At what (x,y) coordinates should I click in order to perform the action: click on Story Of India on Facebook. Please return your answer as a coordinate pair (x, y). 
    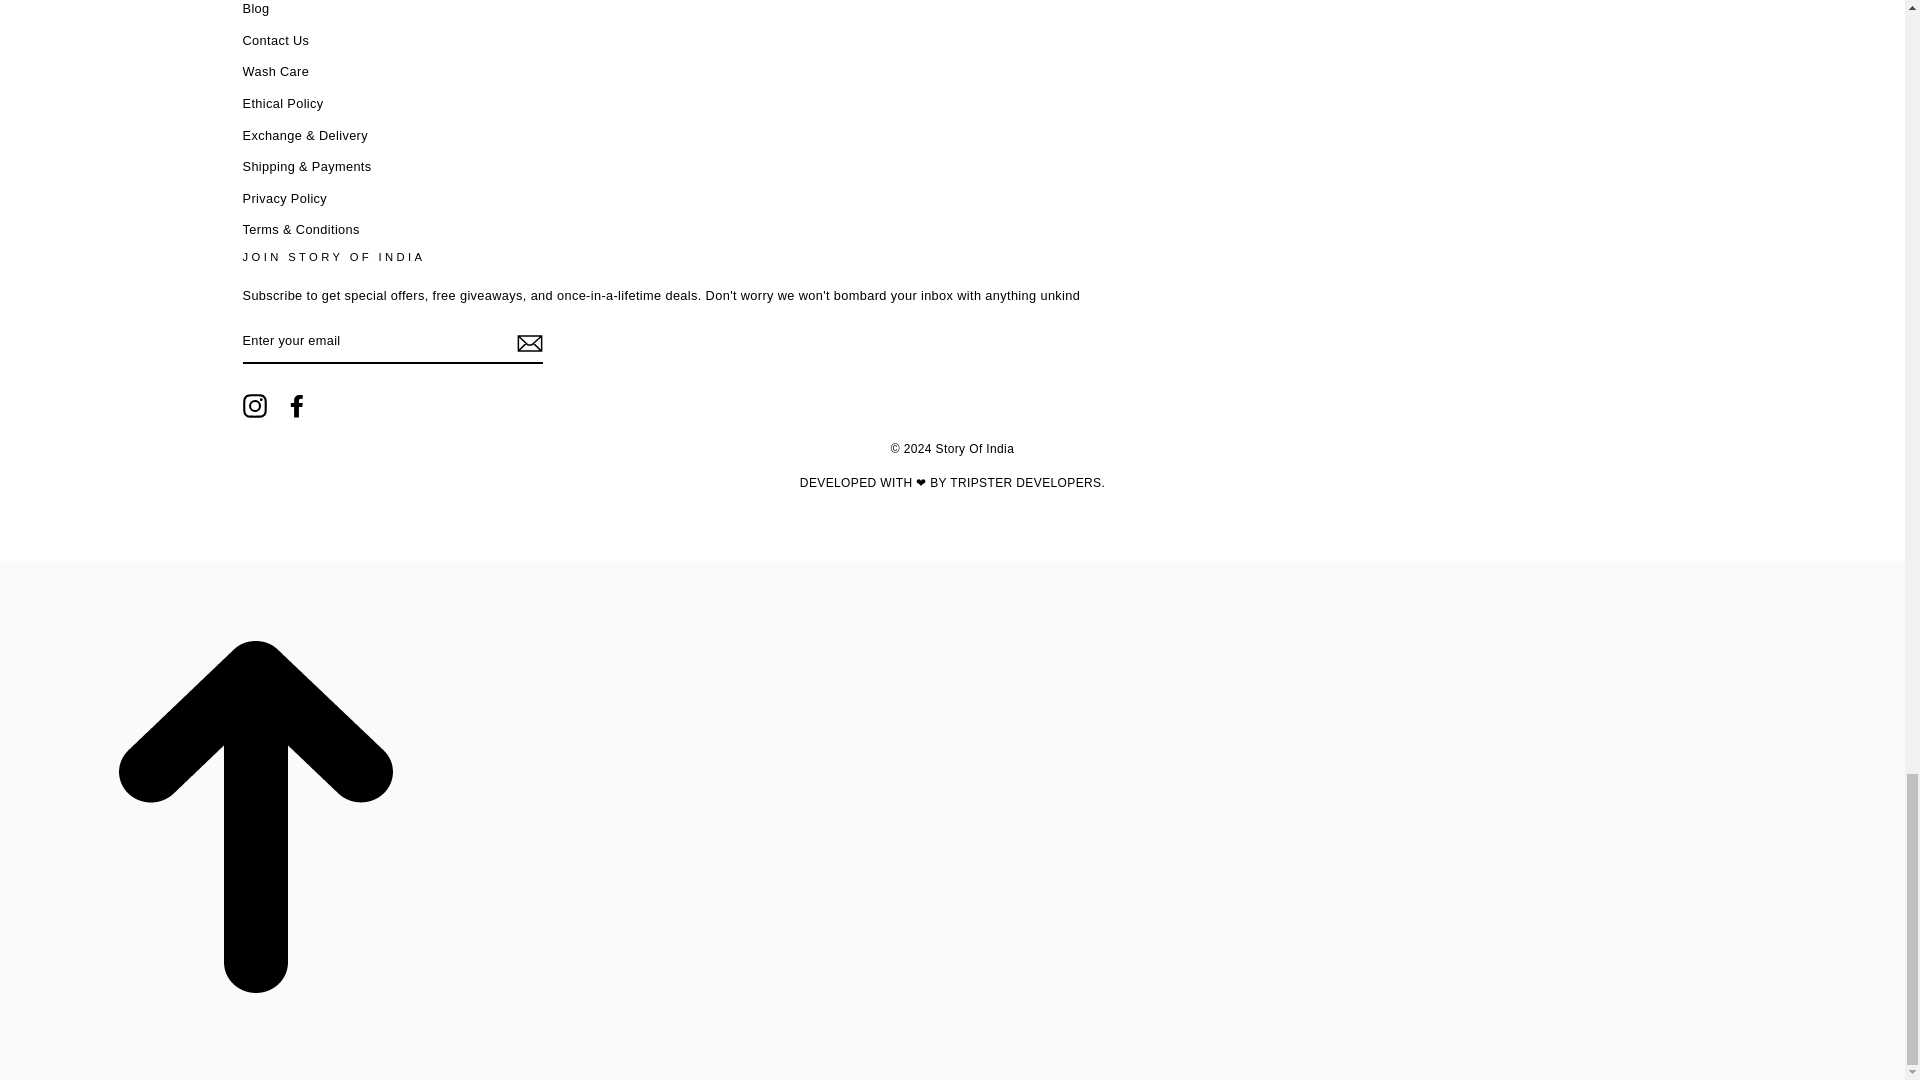
    Looking at the image, I should click on (296, 406).